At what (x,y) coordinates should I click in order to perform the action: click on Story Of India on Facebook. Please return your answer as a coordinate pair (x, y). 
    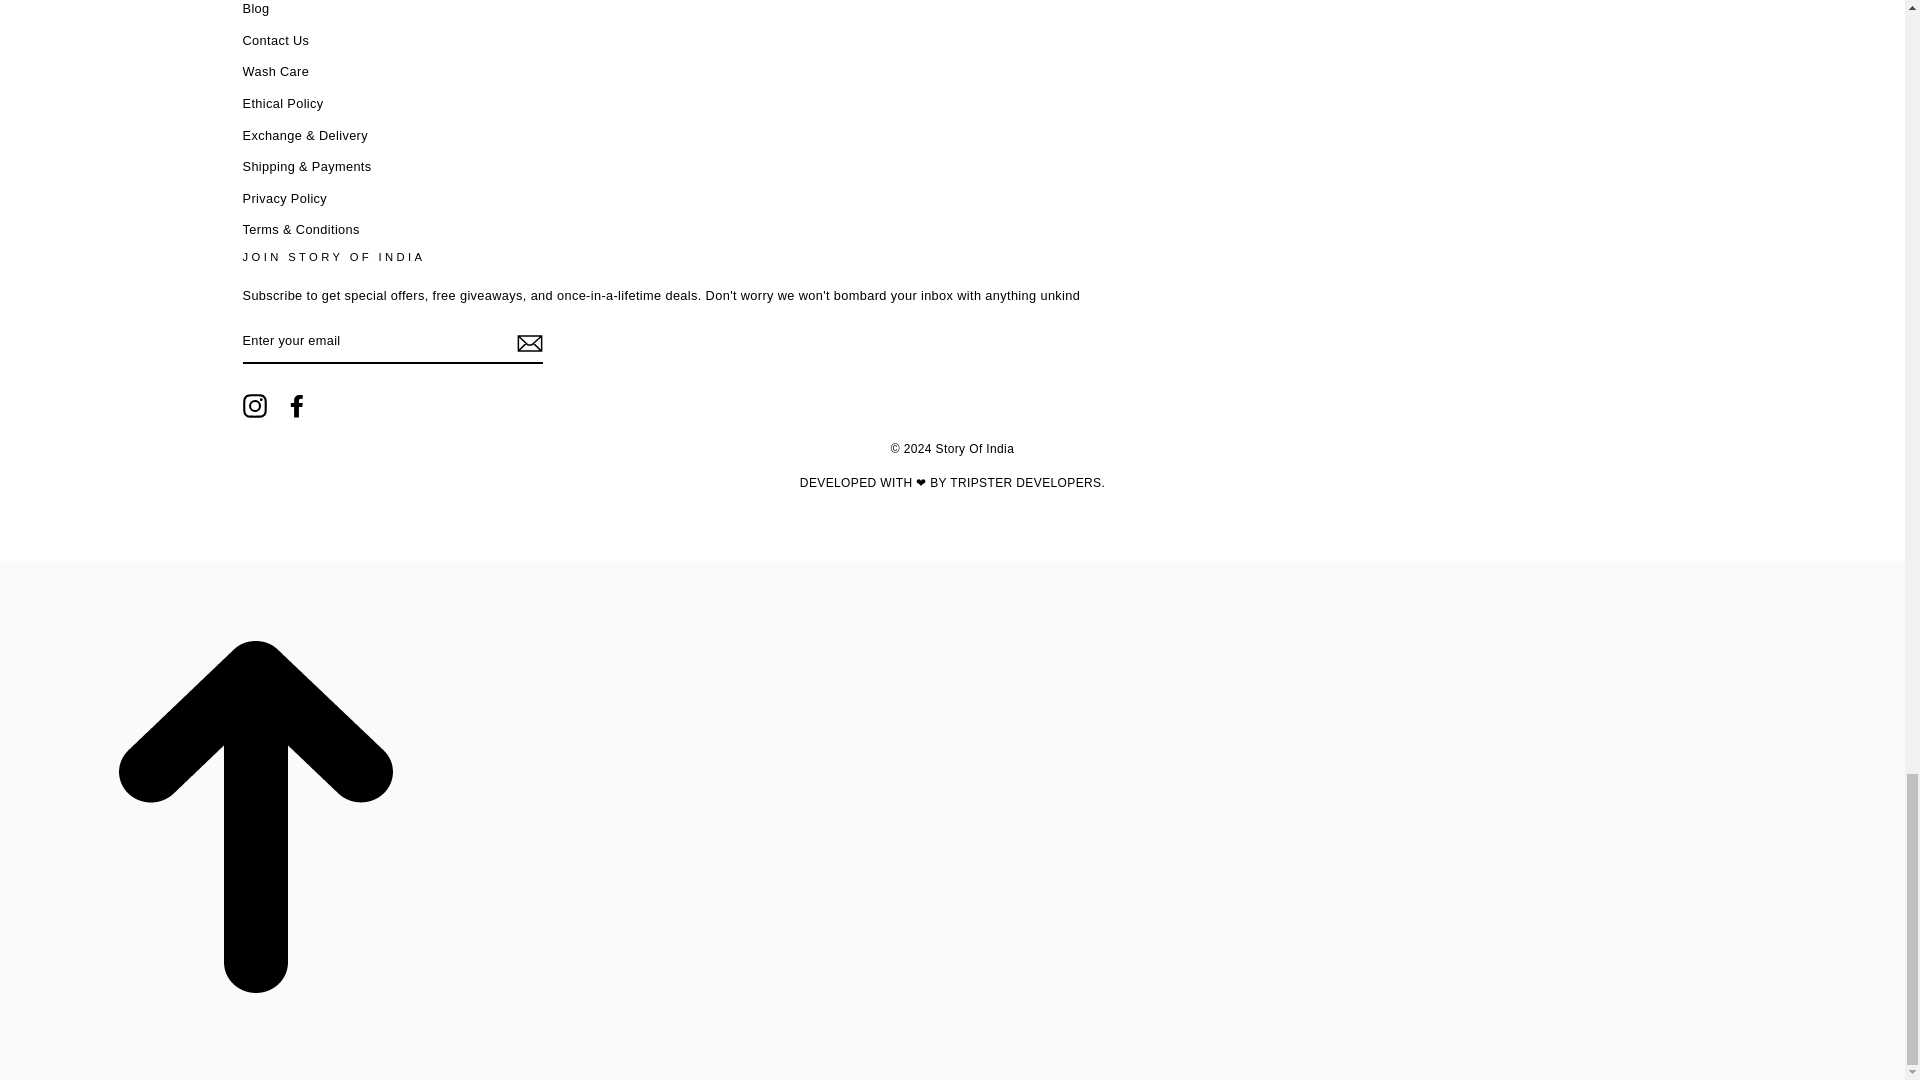
    Looking at the image, I should click on (296, 406).